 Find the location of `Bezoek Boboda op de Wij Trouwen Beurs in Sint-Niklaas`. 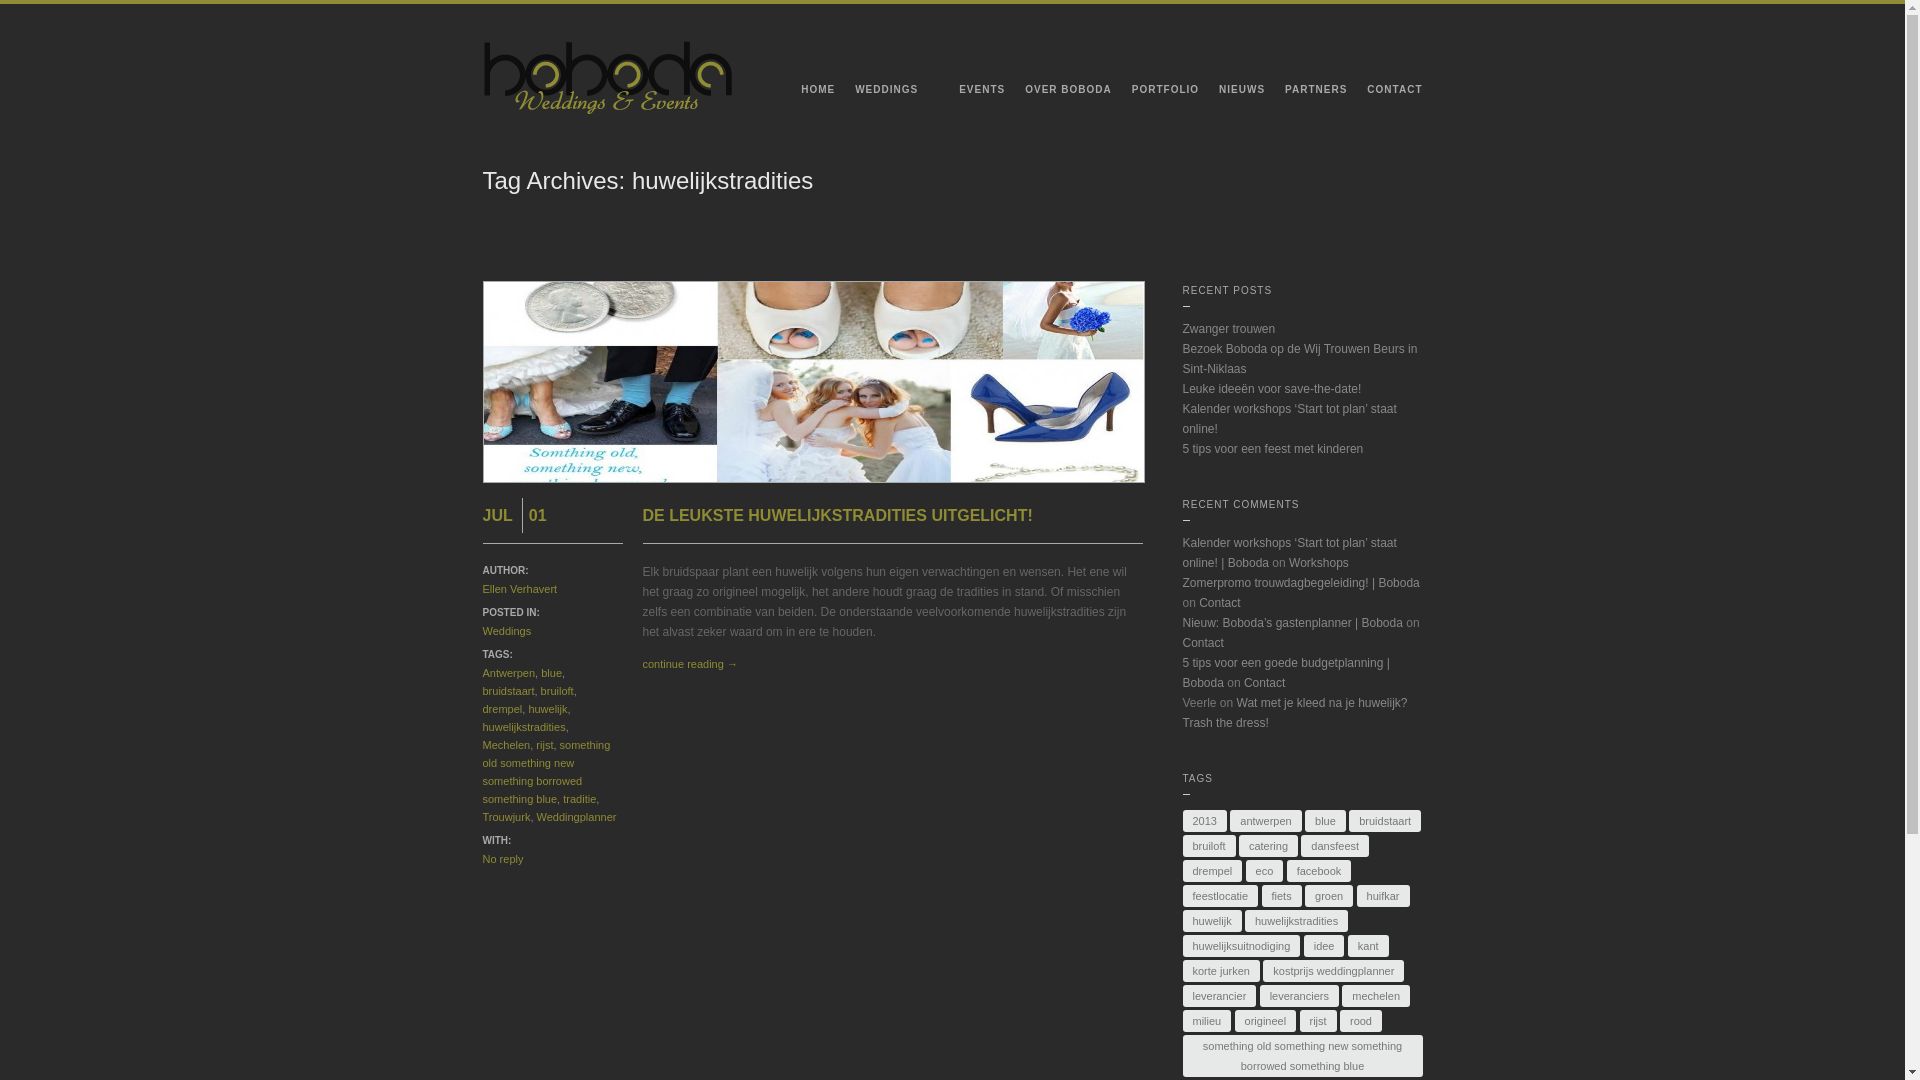

Bezoek Boboda op de Wij Trouwen Beurs in Sint-Niklaas is located at coordinates (1300, 359).